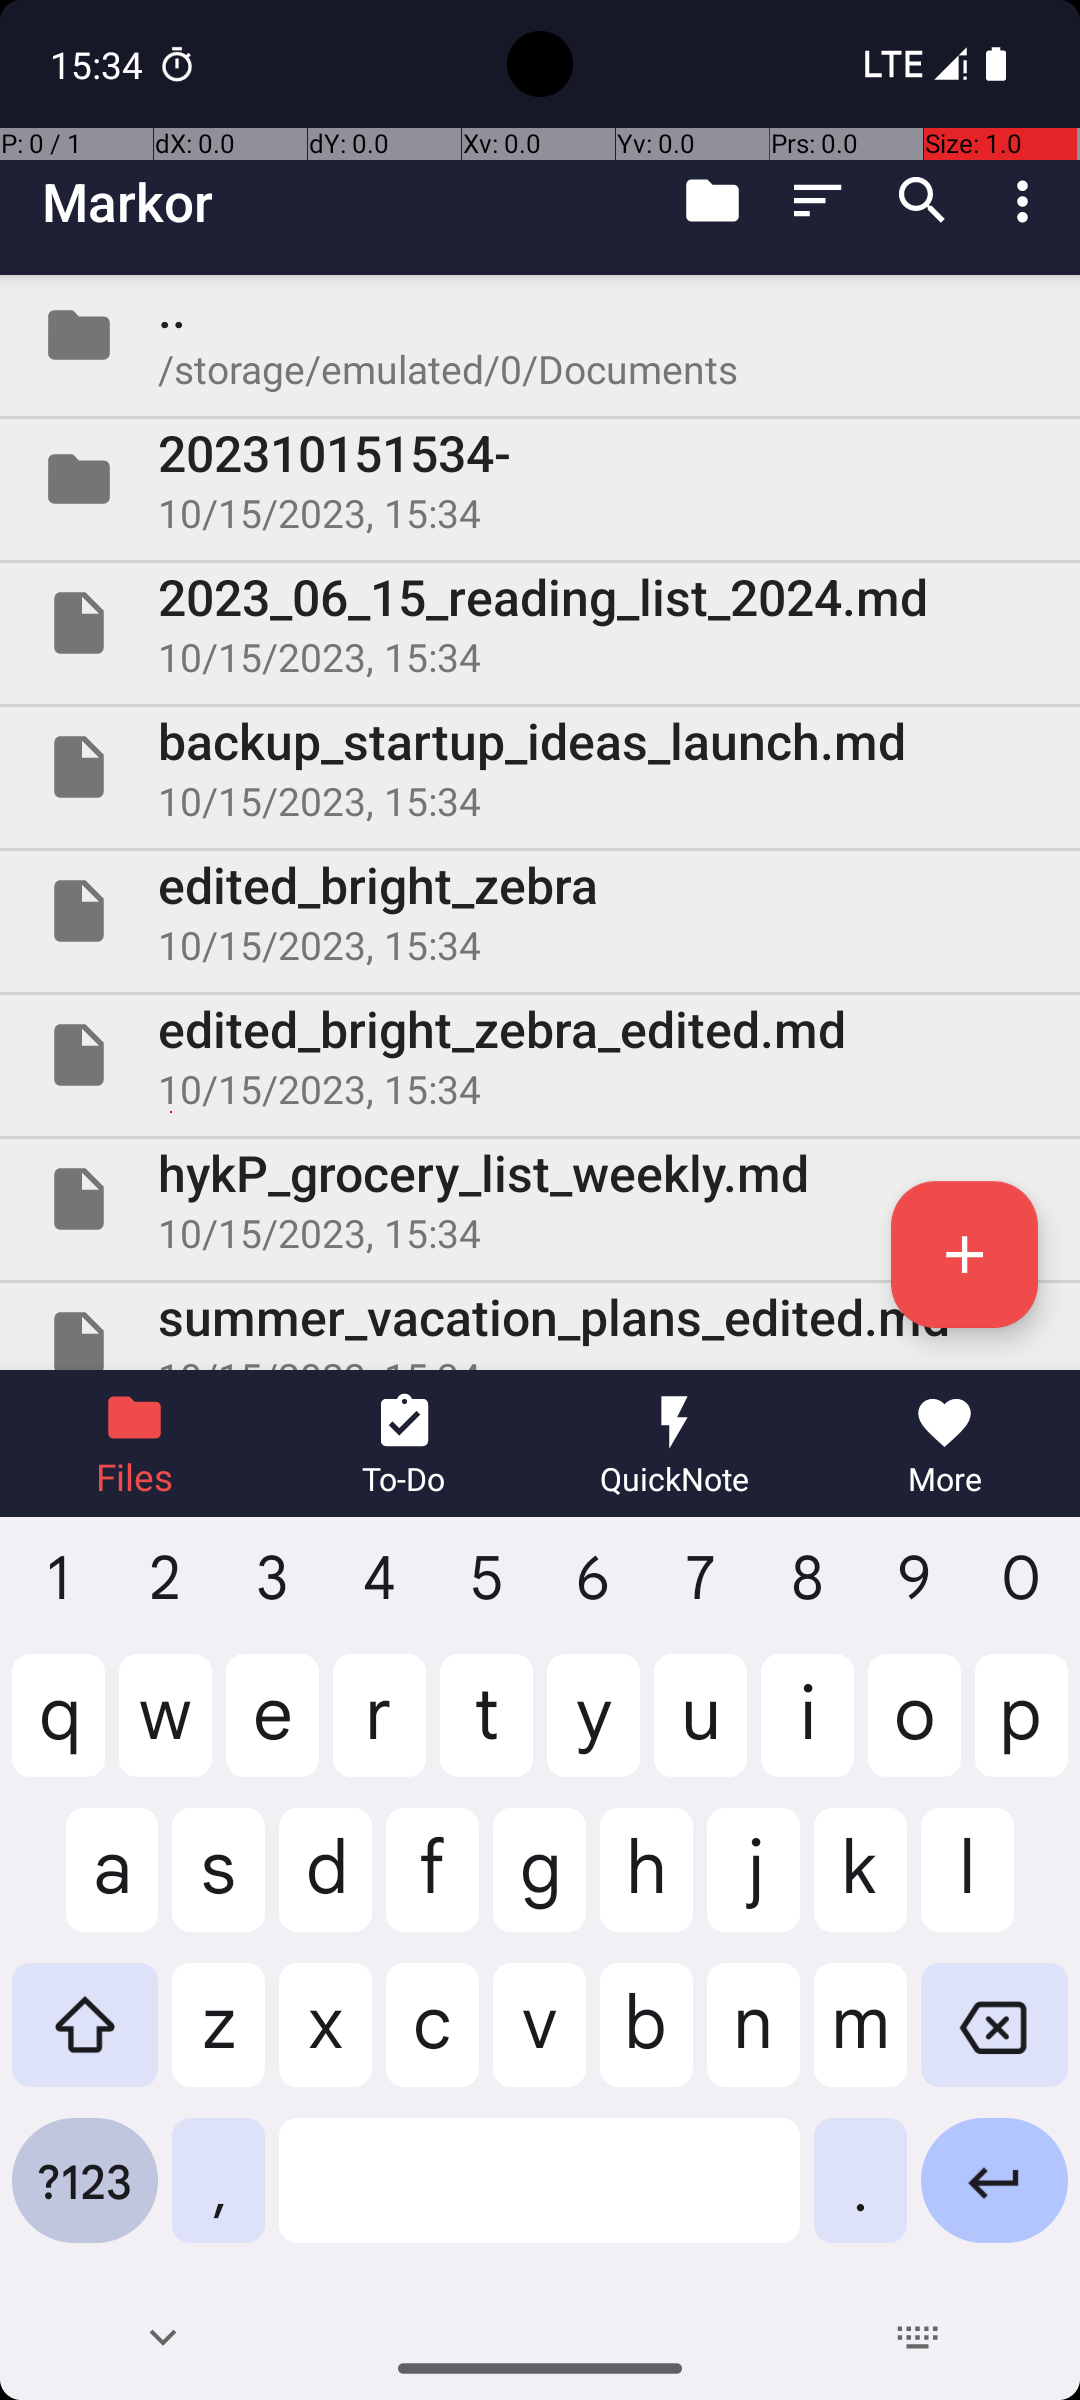 The width and height of the screenshot is (1080, 2400). What do you see at coordinates (540, 910) in the screenshot?
I see `File edited_bright_zebra 10/15/2023, 15:34` at bounding box center [540, 910].